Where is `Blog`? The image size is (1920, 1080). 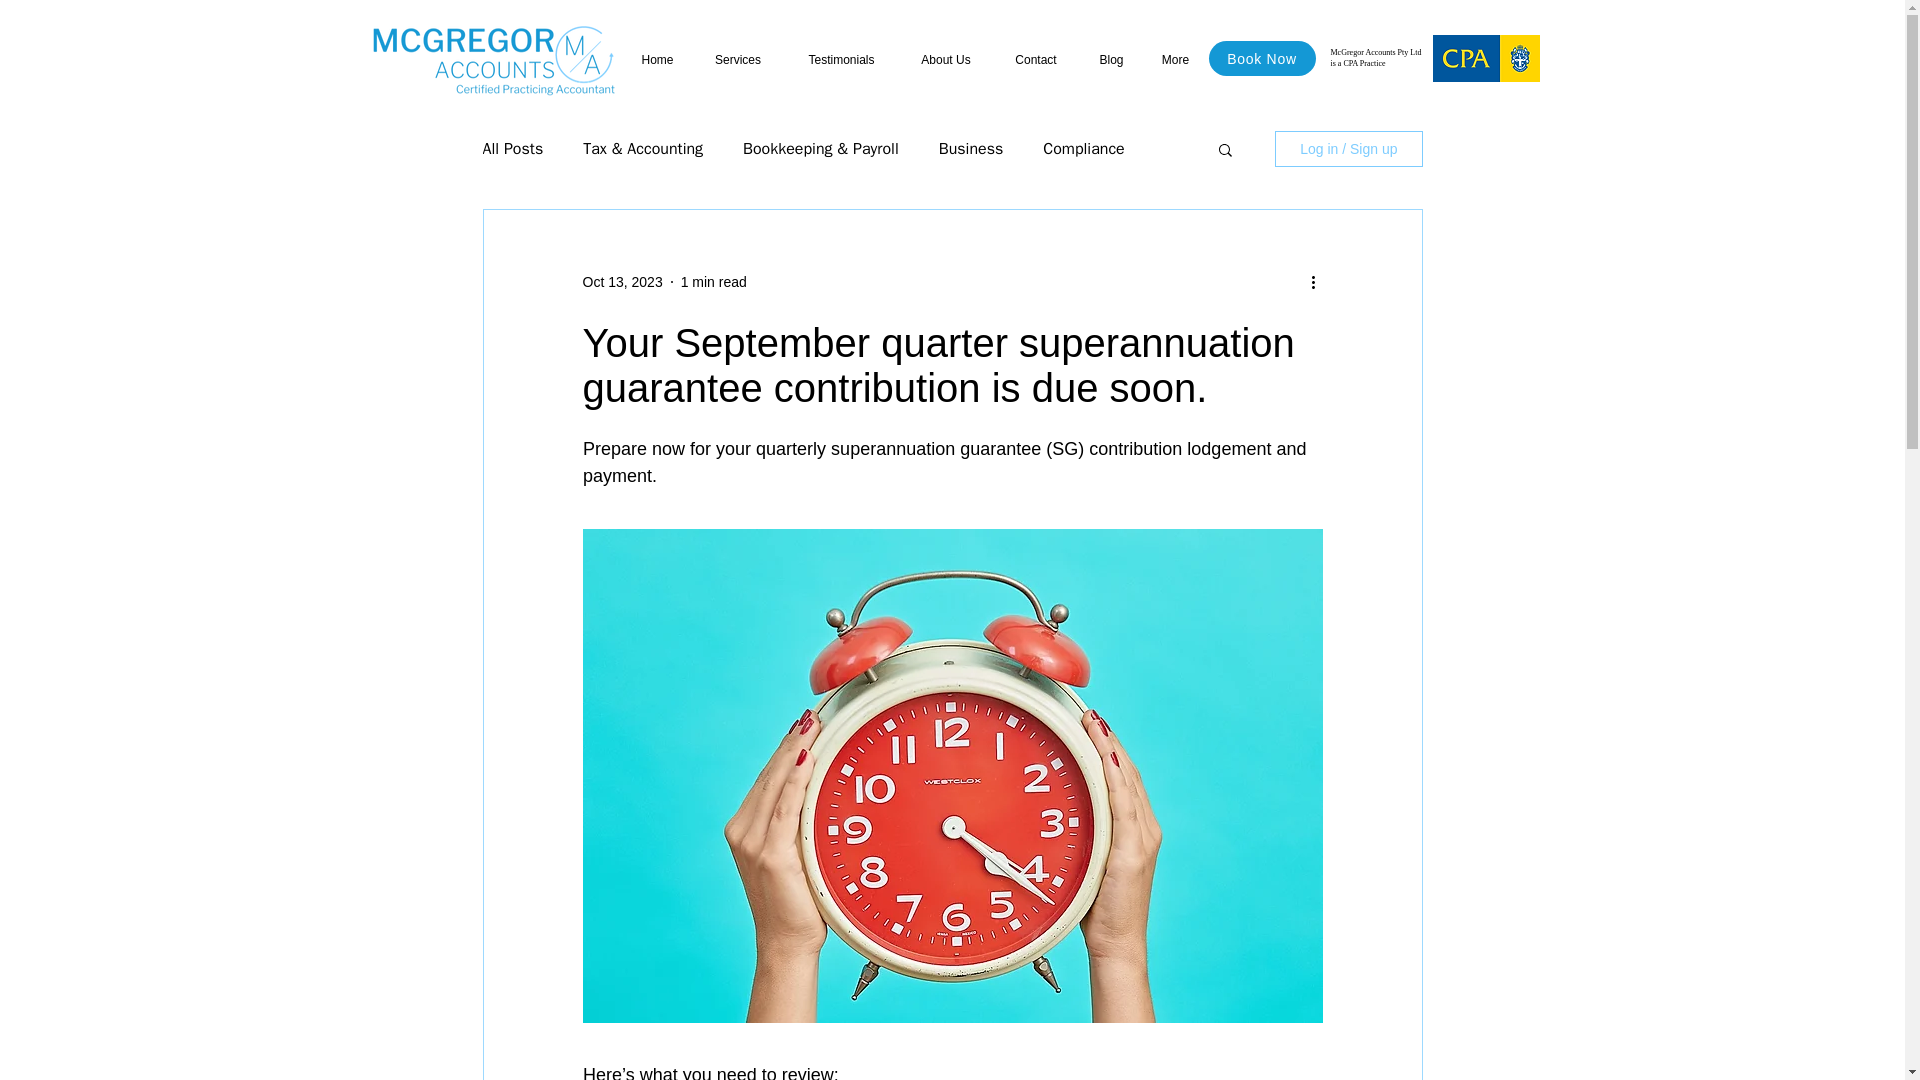
Blog is located at coordinates (1110, 60).